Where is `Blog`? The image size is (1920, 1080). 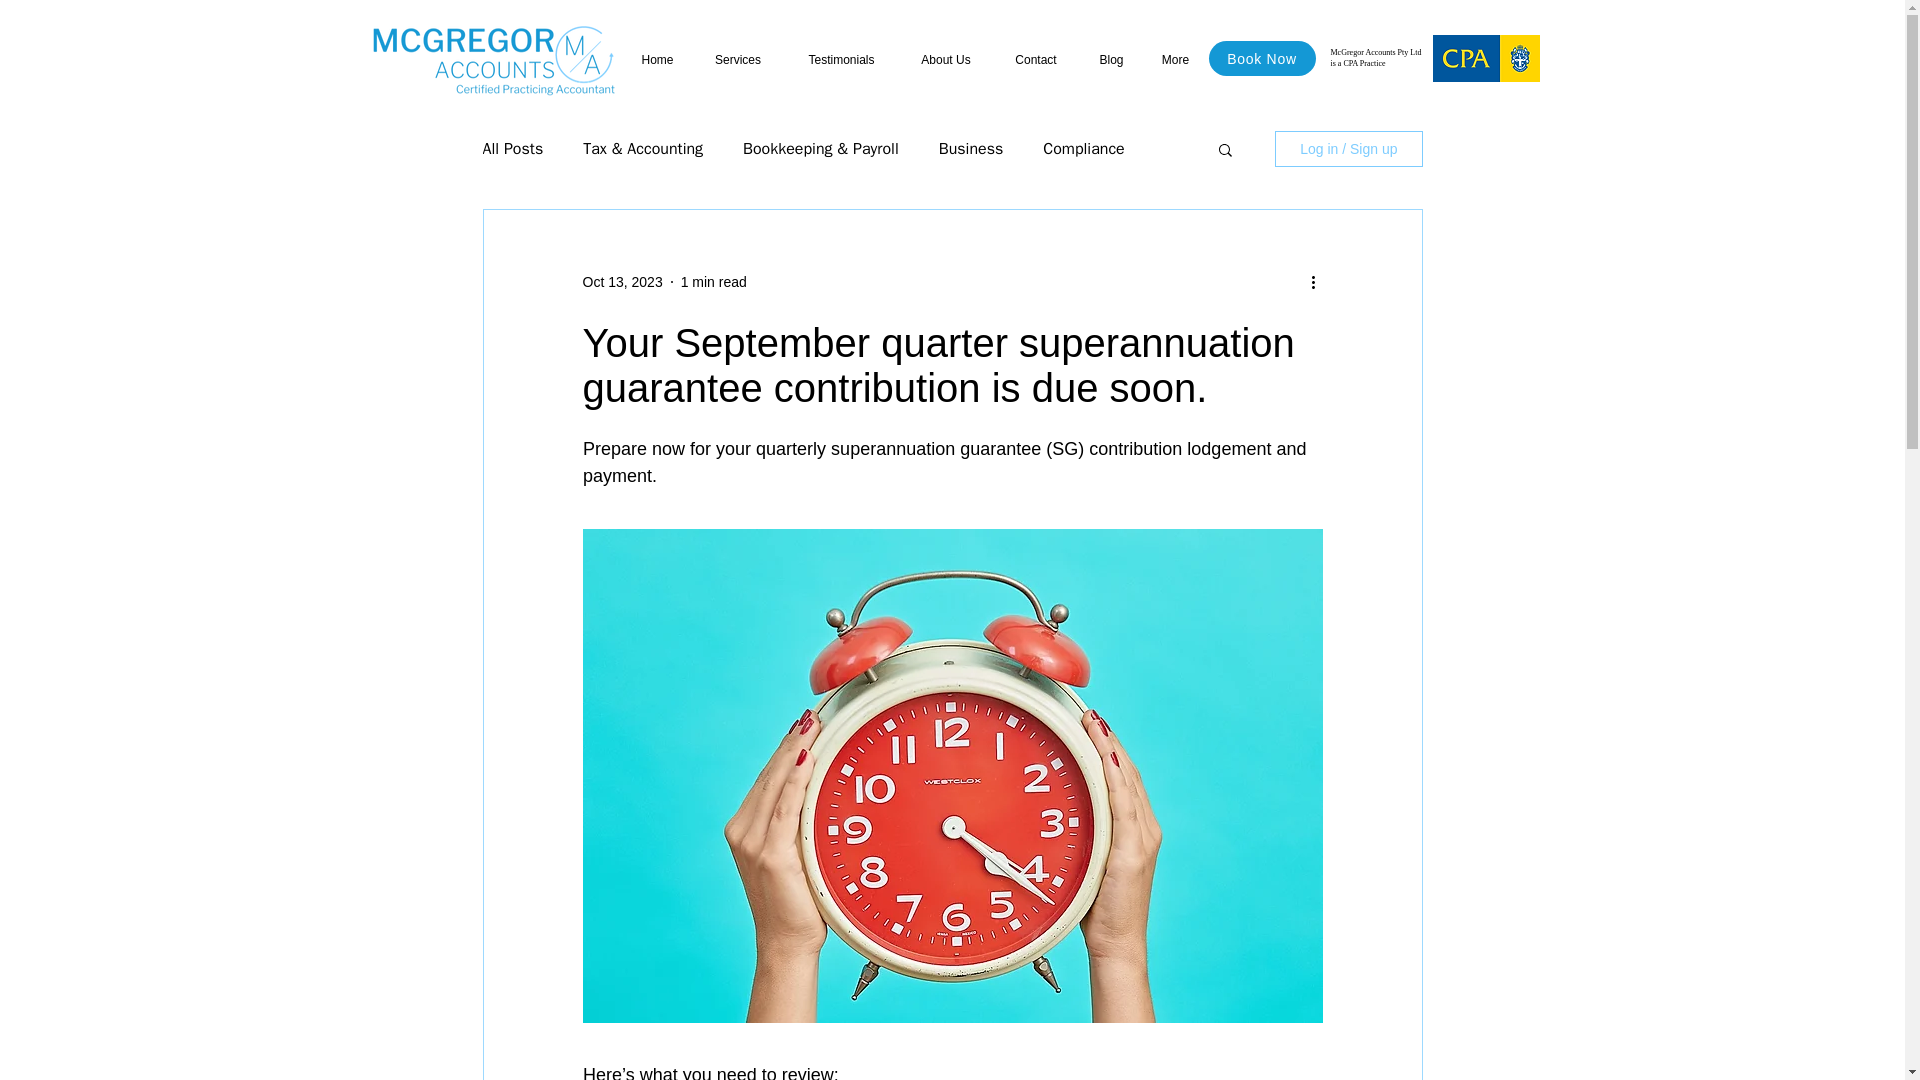
Blog is located at coordinates (1110, 60).